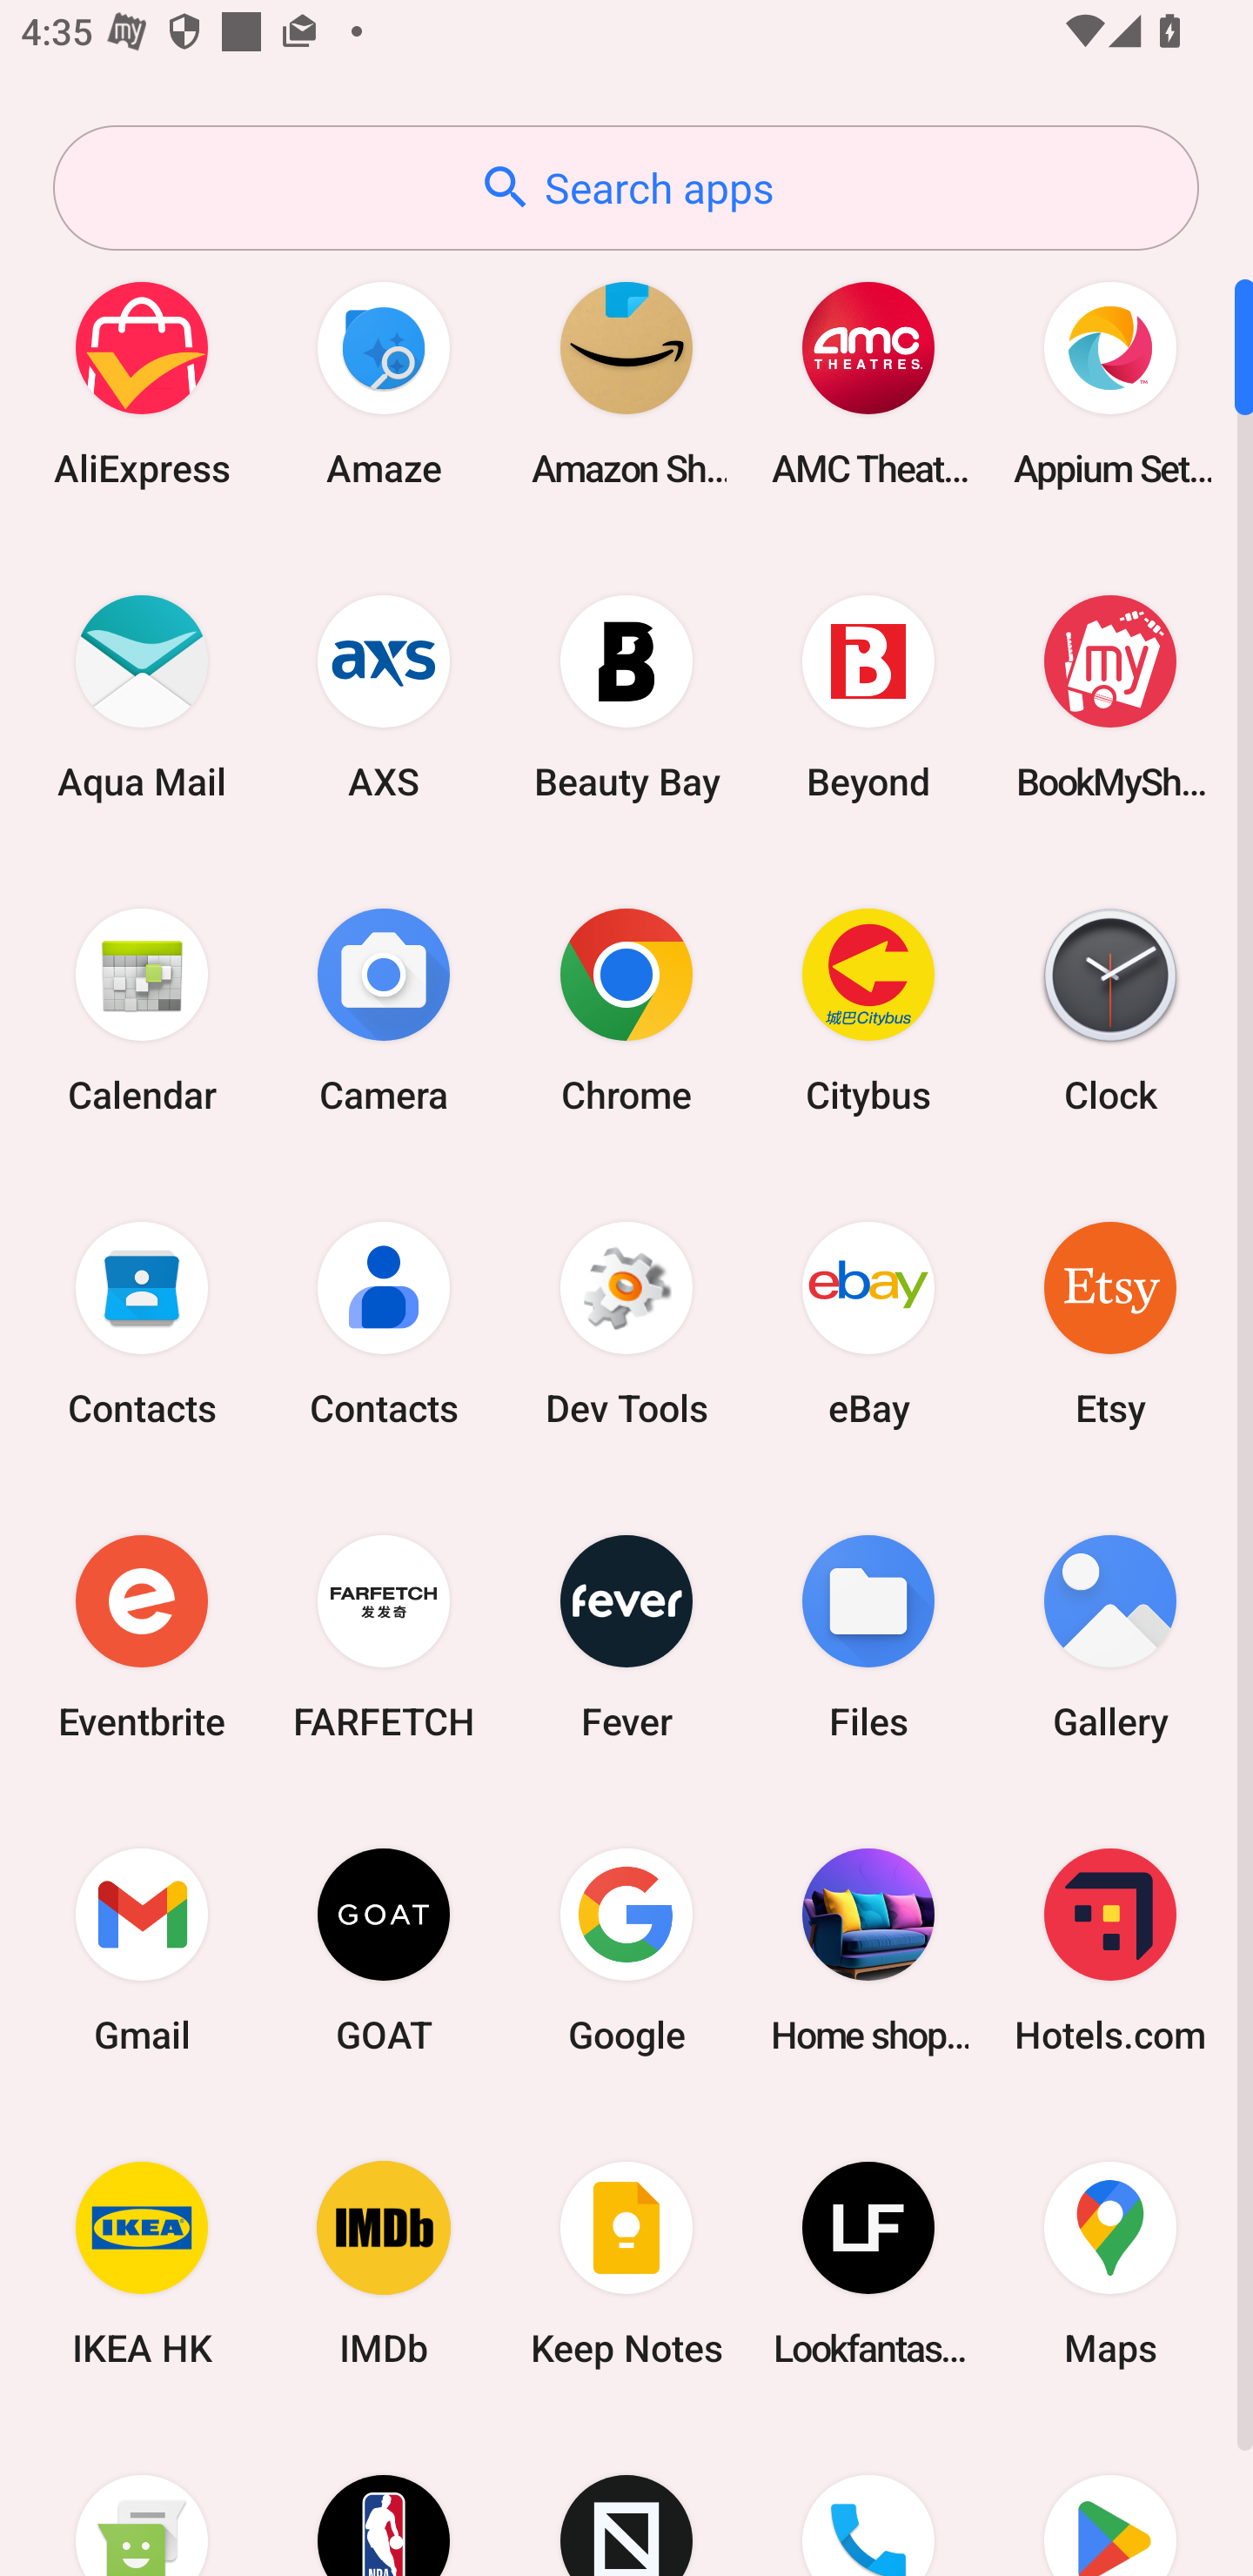 The image size is (1253, 2576). I want to click on IKEA HK, so click(142, 2264).